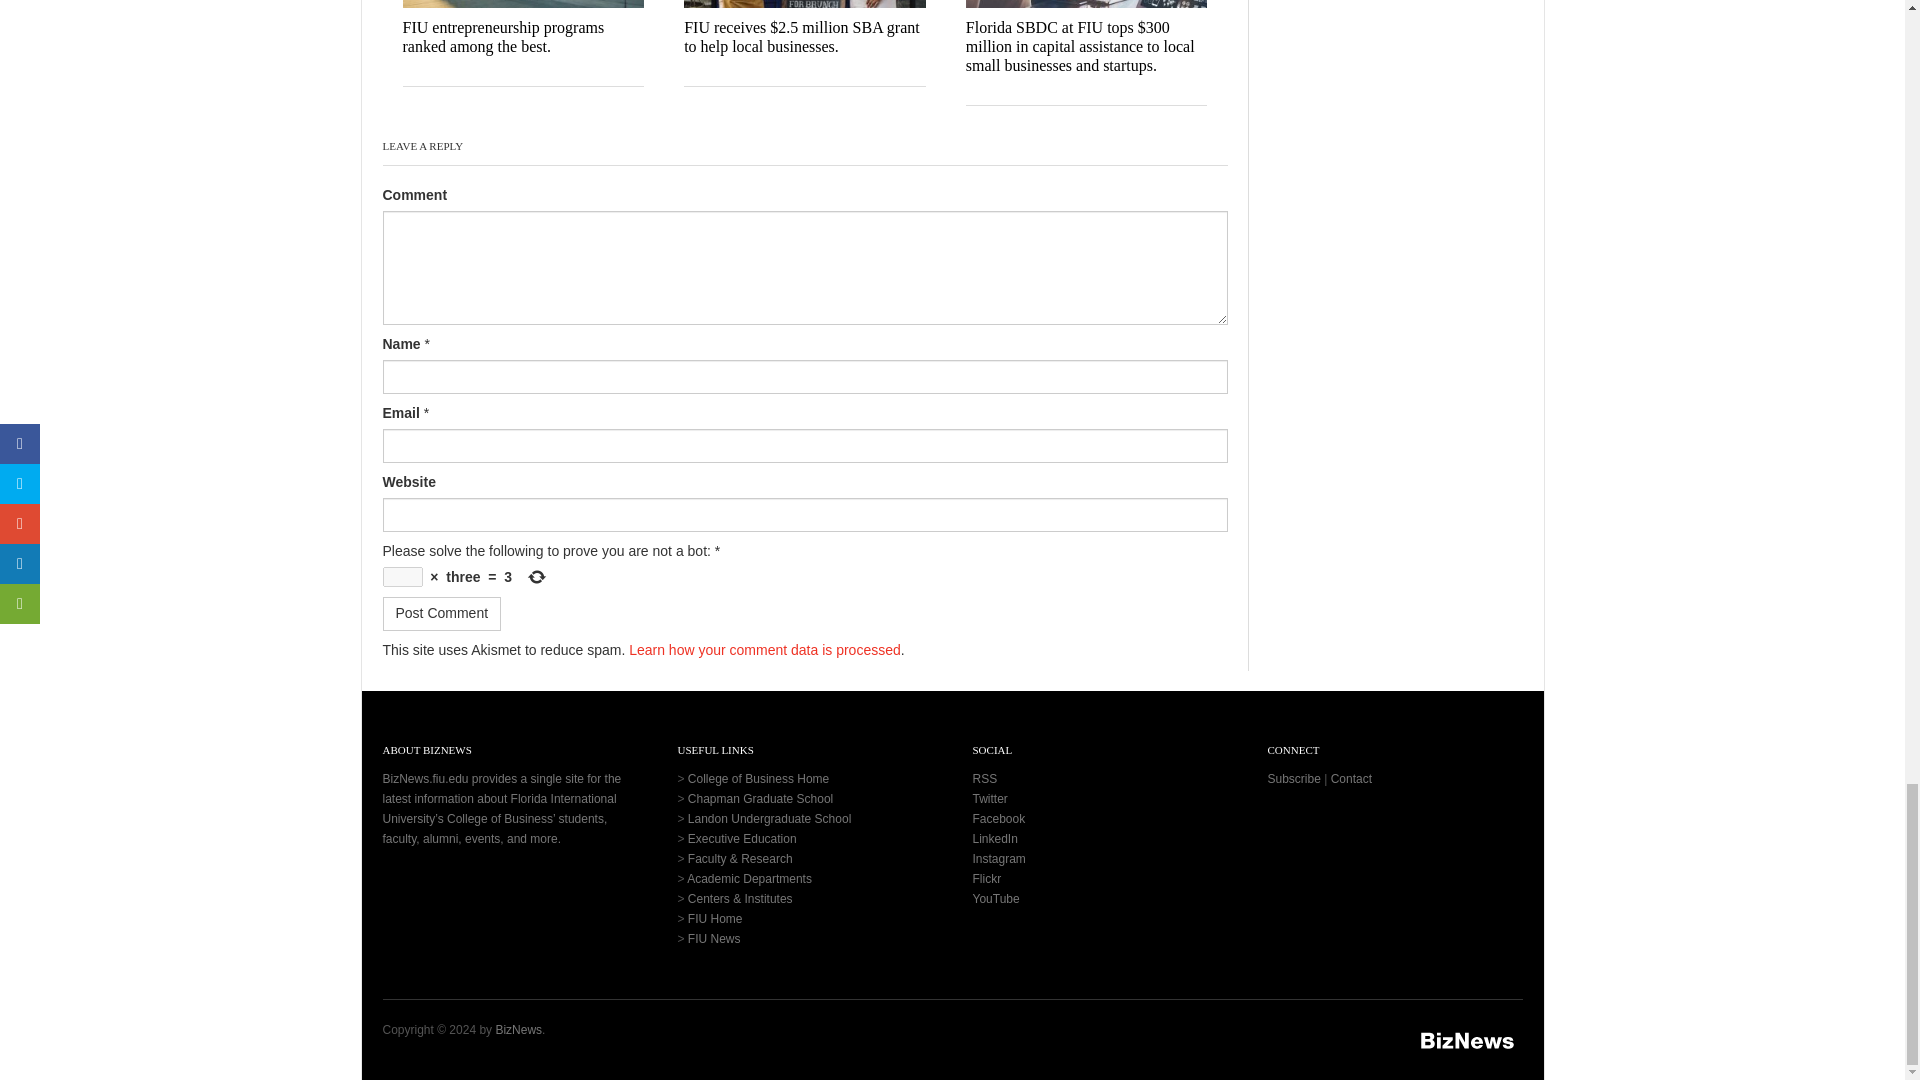 The width and height of the screenshot is (1920, 1080). What do you see at coordinates (442, 614) in the screenshot?
I see `Post Comment` at bounding box center [442, 614].